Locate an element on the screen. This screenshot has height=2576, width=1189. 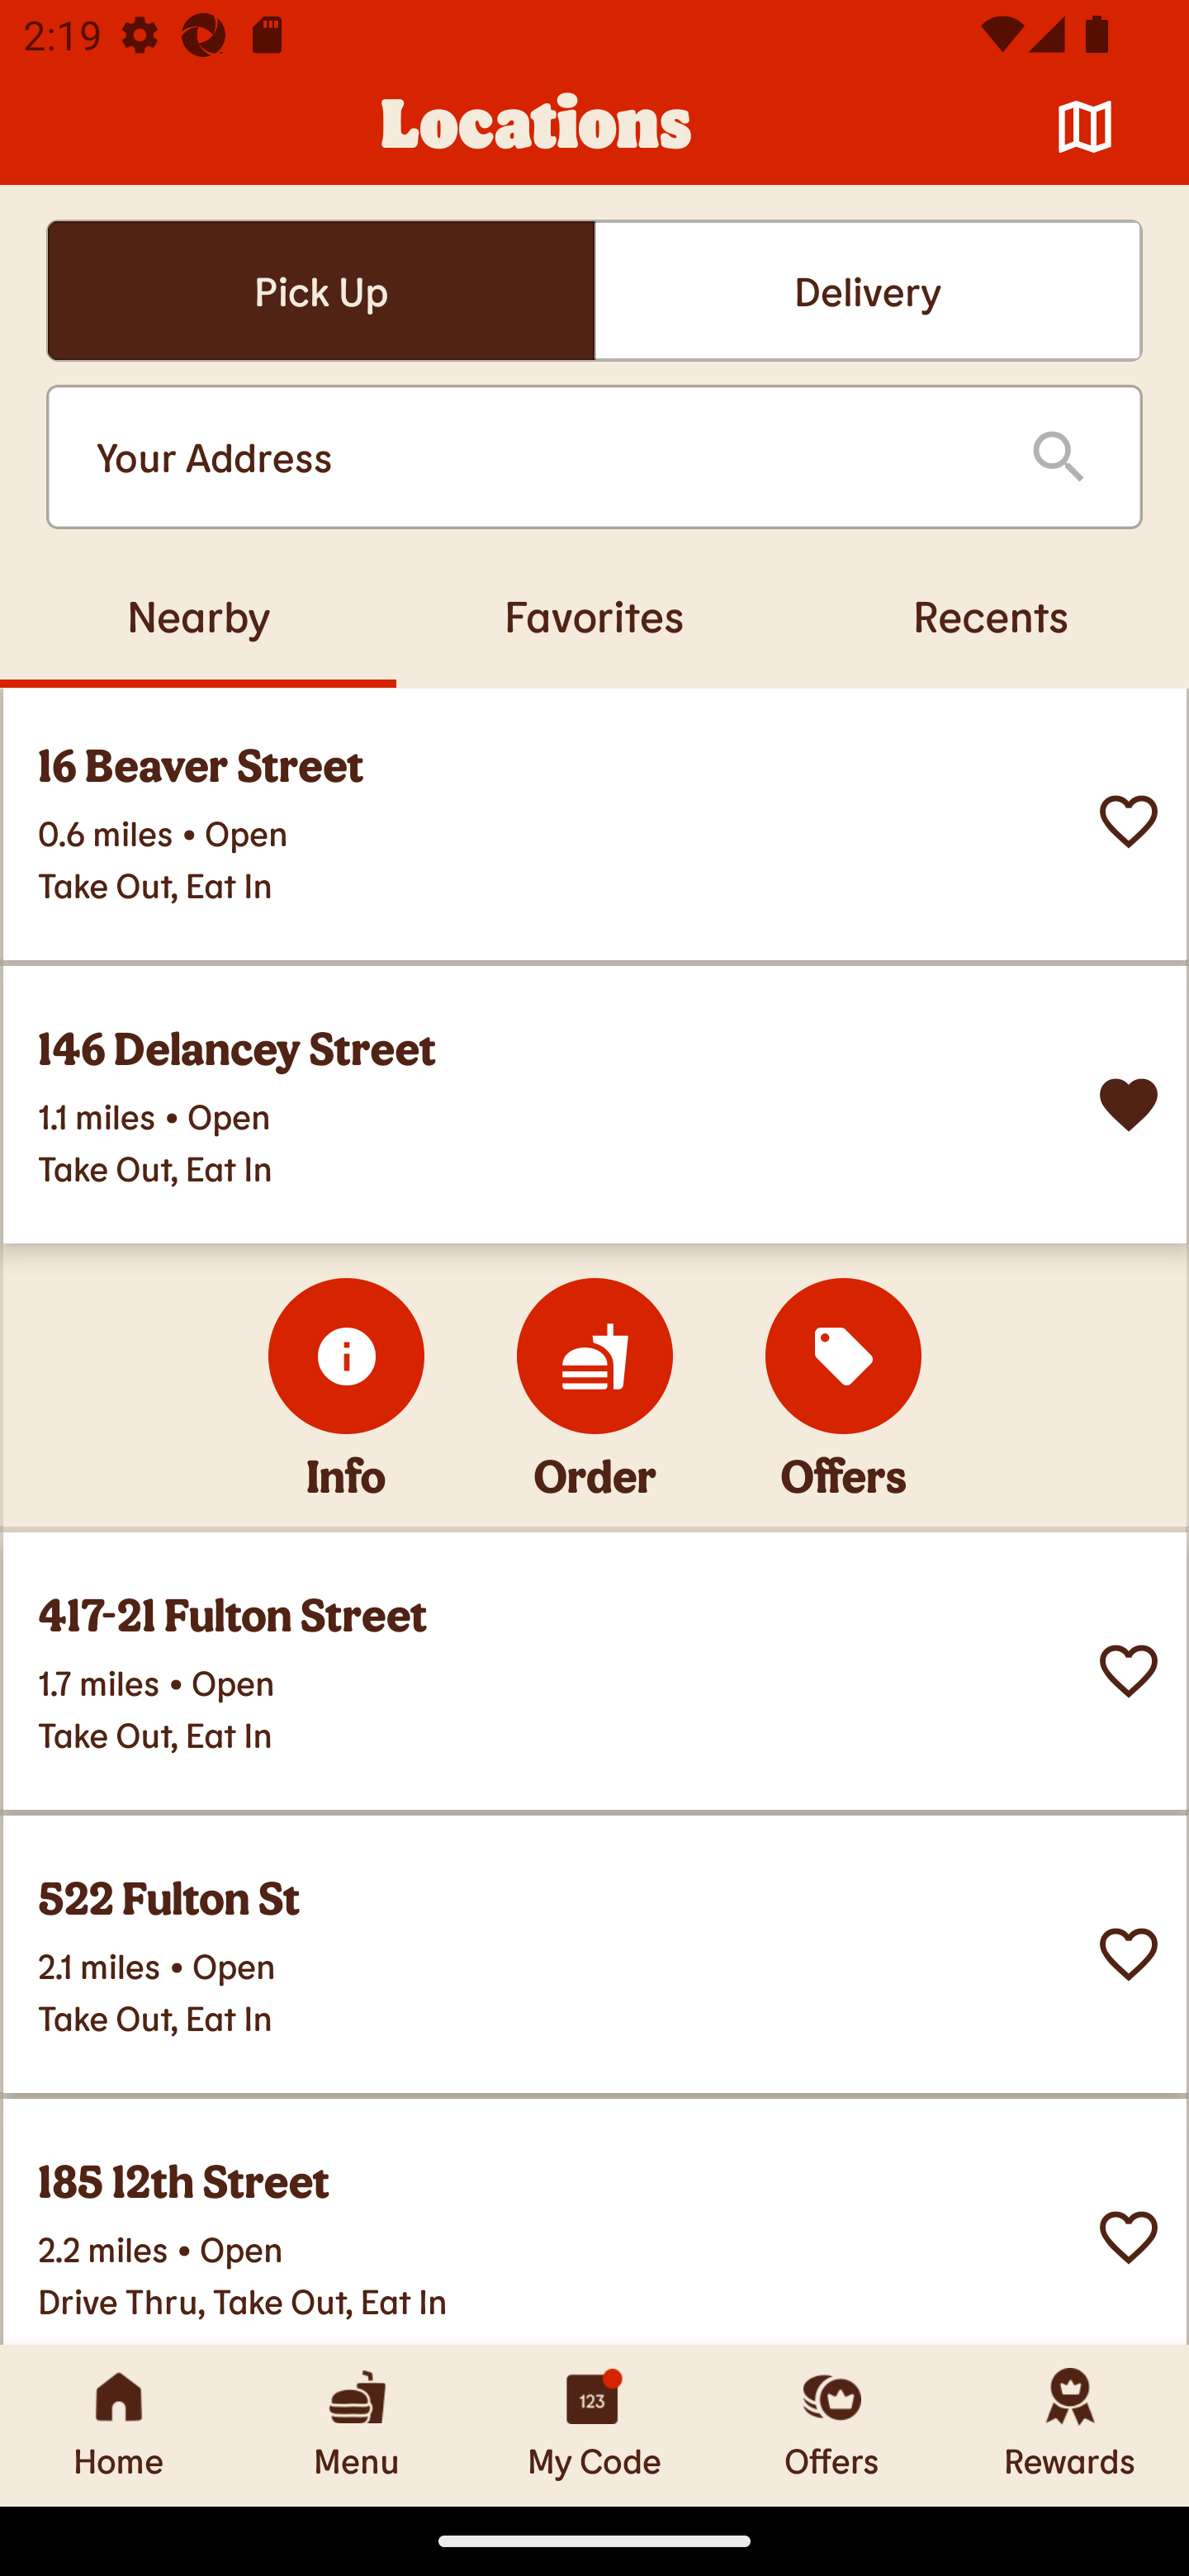
Favorites is located at coordinates (594, 615).